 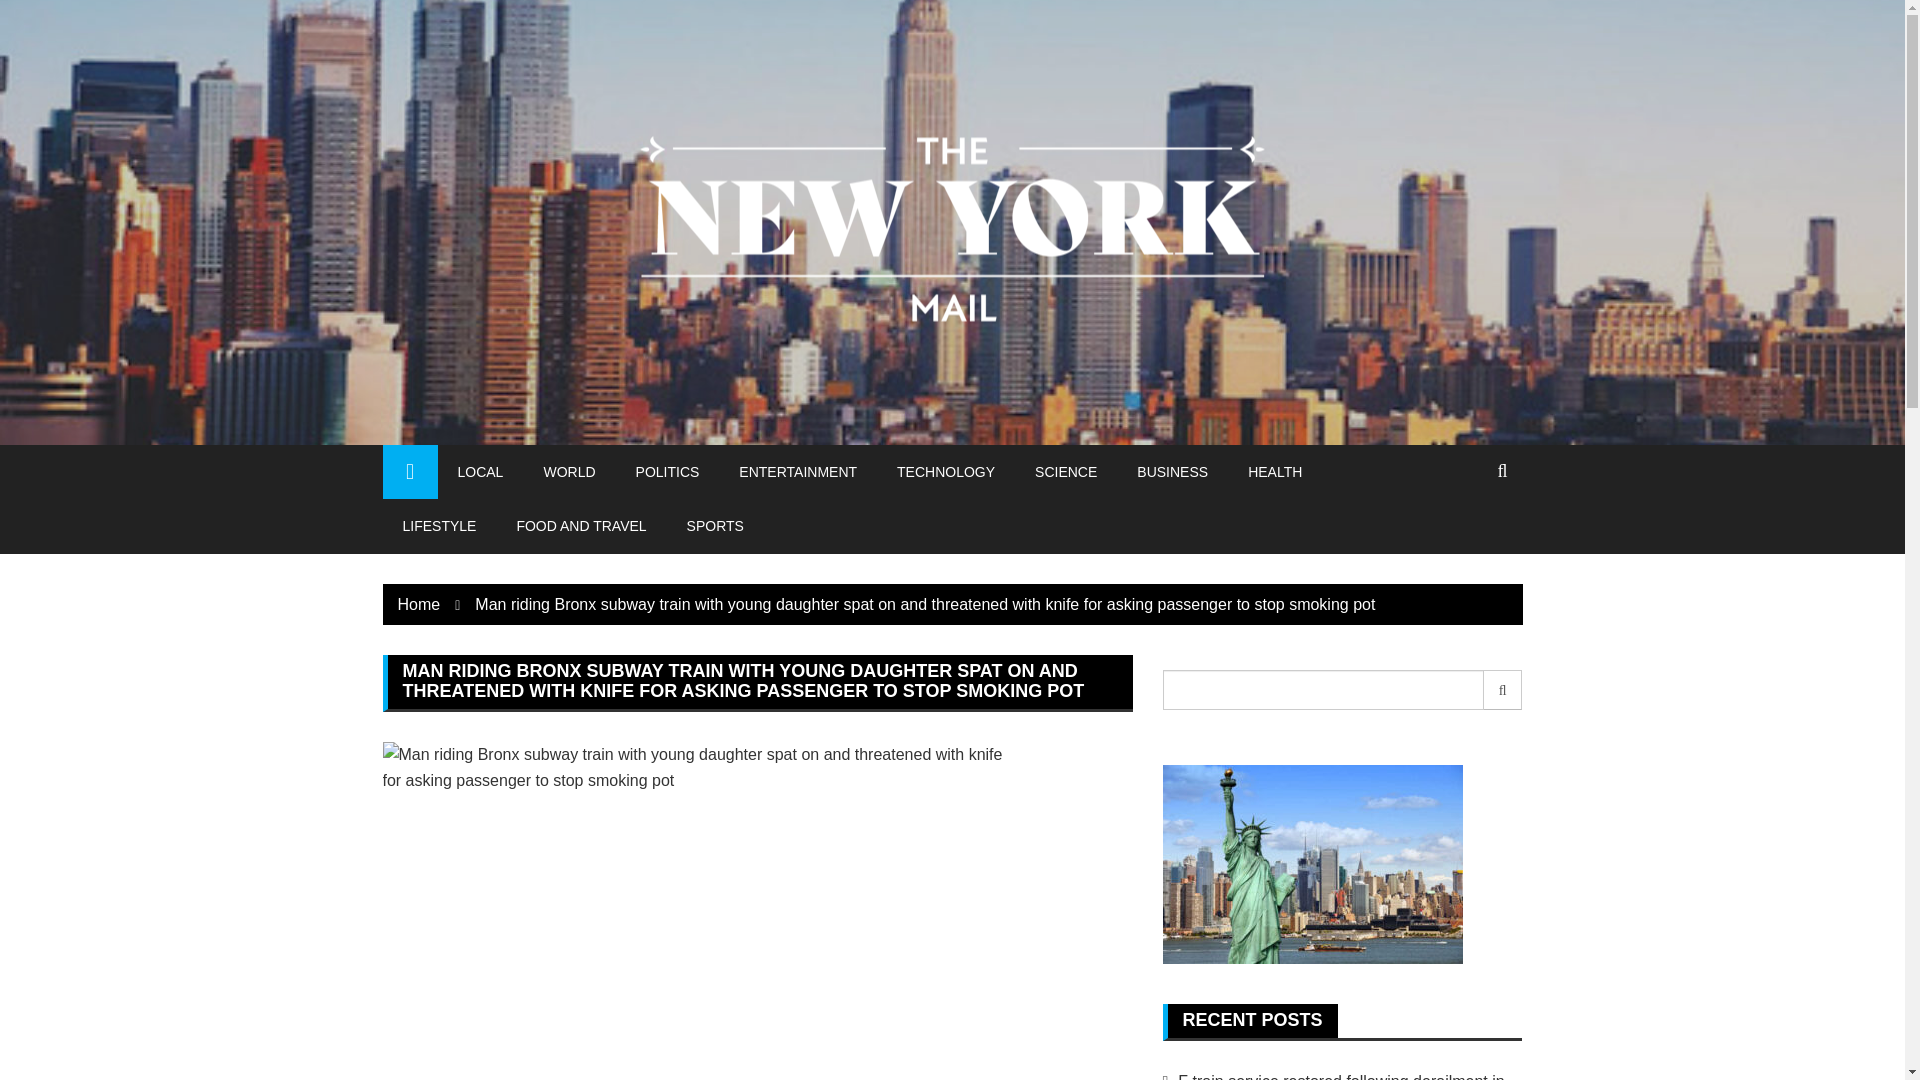 I want to click on POLITICS, so click(x=668, y=471).